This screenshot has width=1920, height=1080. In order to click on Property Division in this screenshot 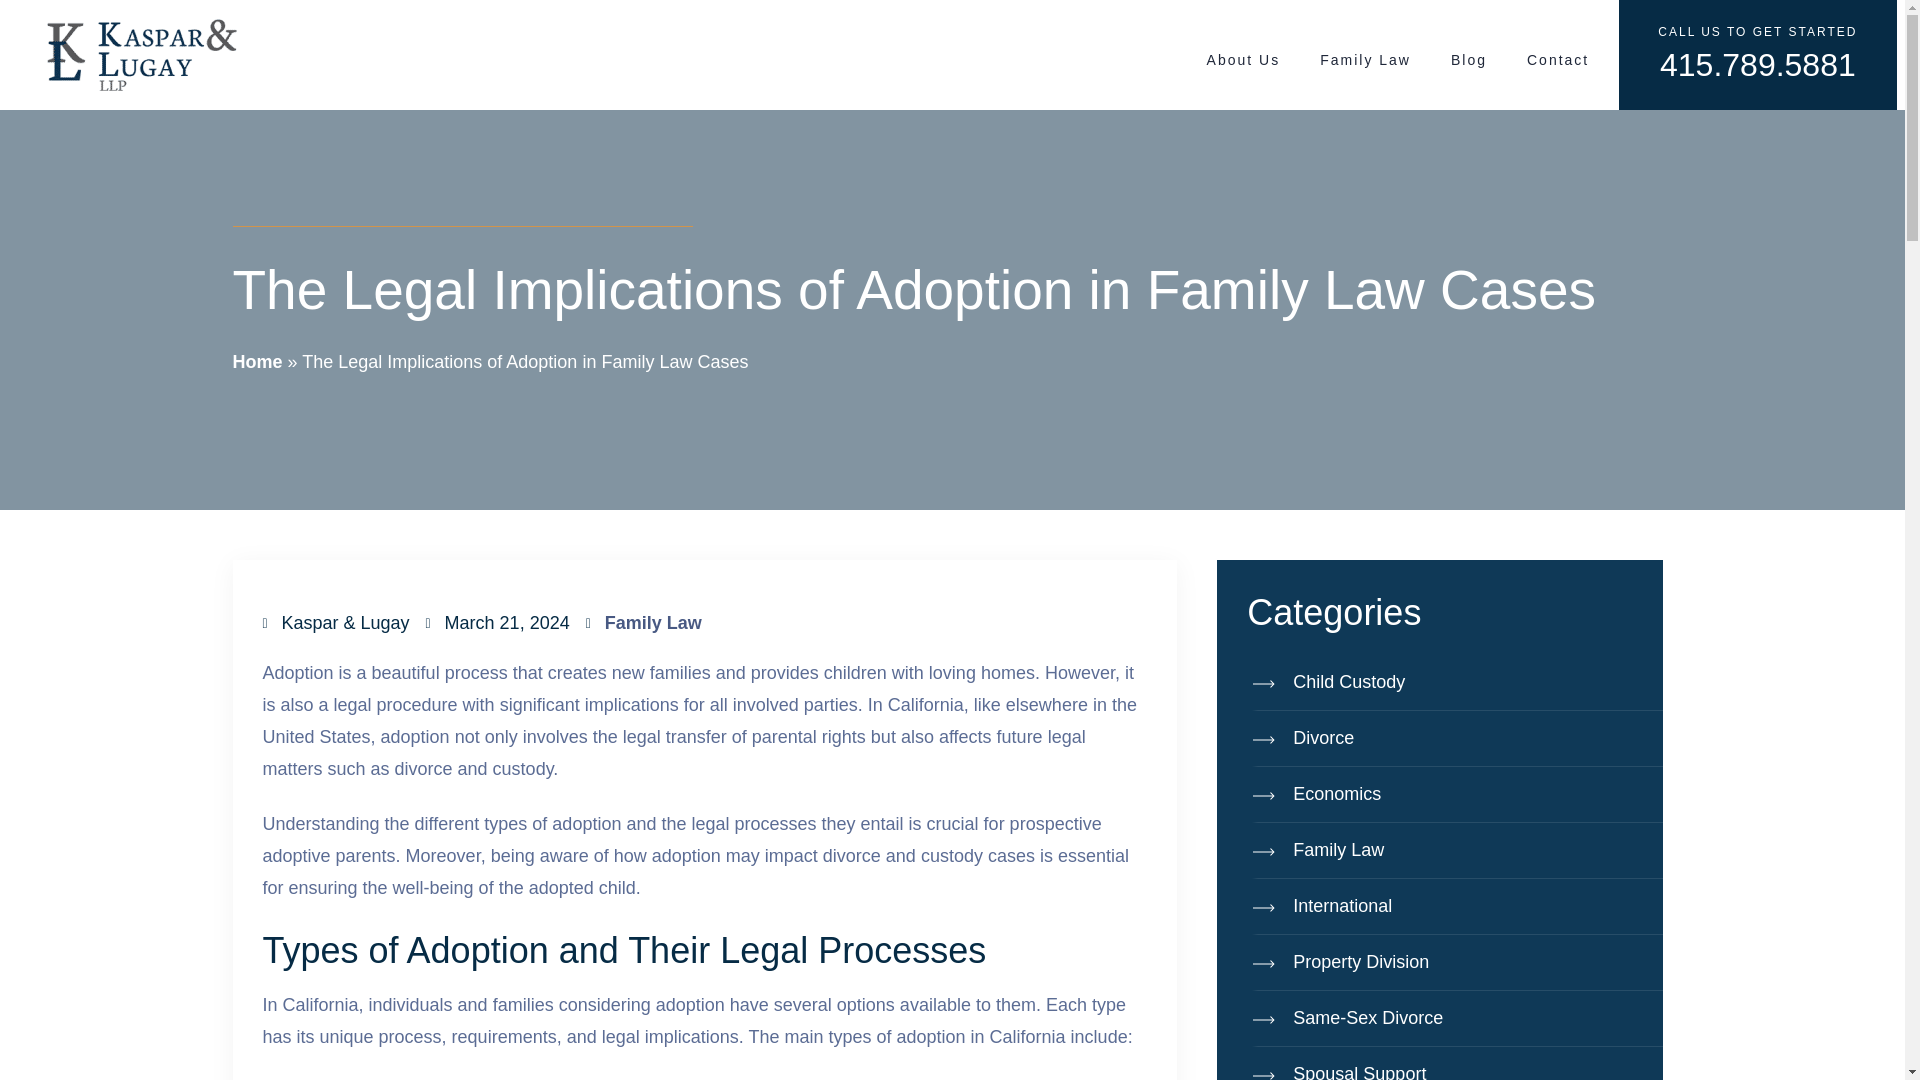, I will do `click(1456, 963)`.